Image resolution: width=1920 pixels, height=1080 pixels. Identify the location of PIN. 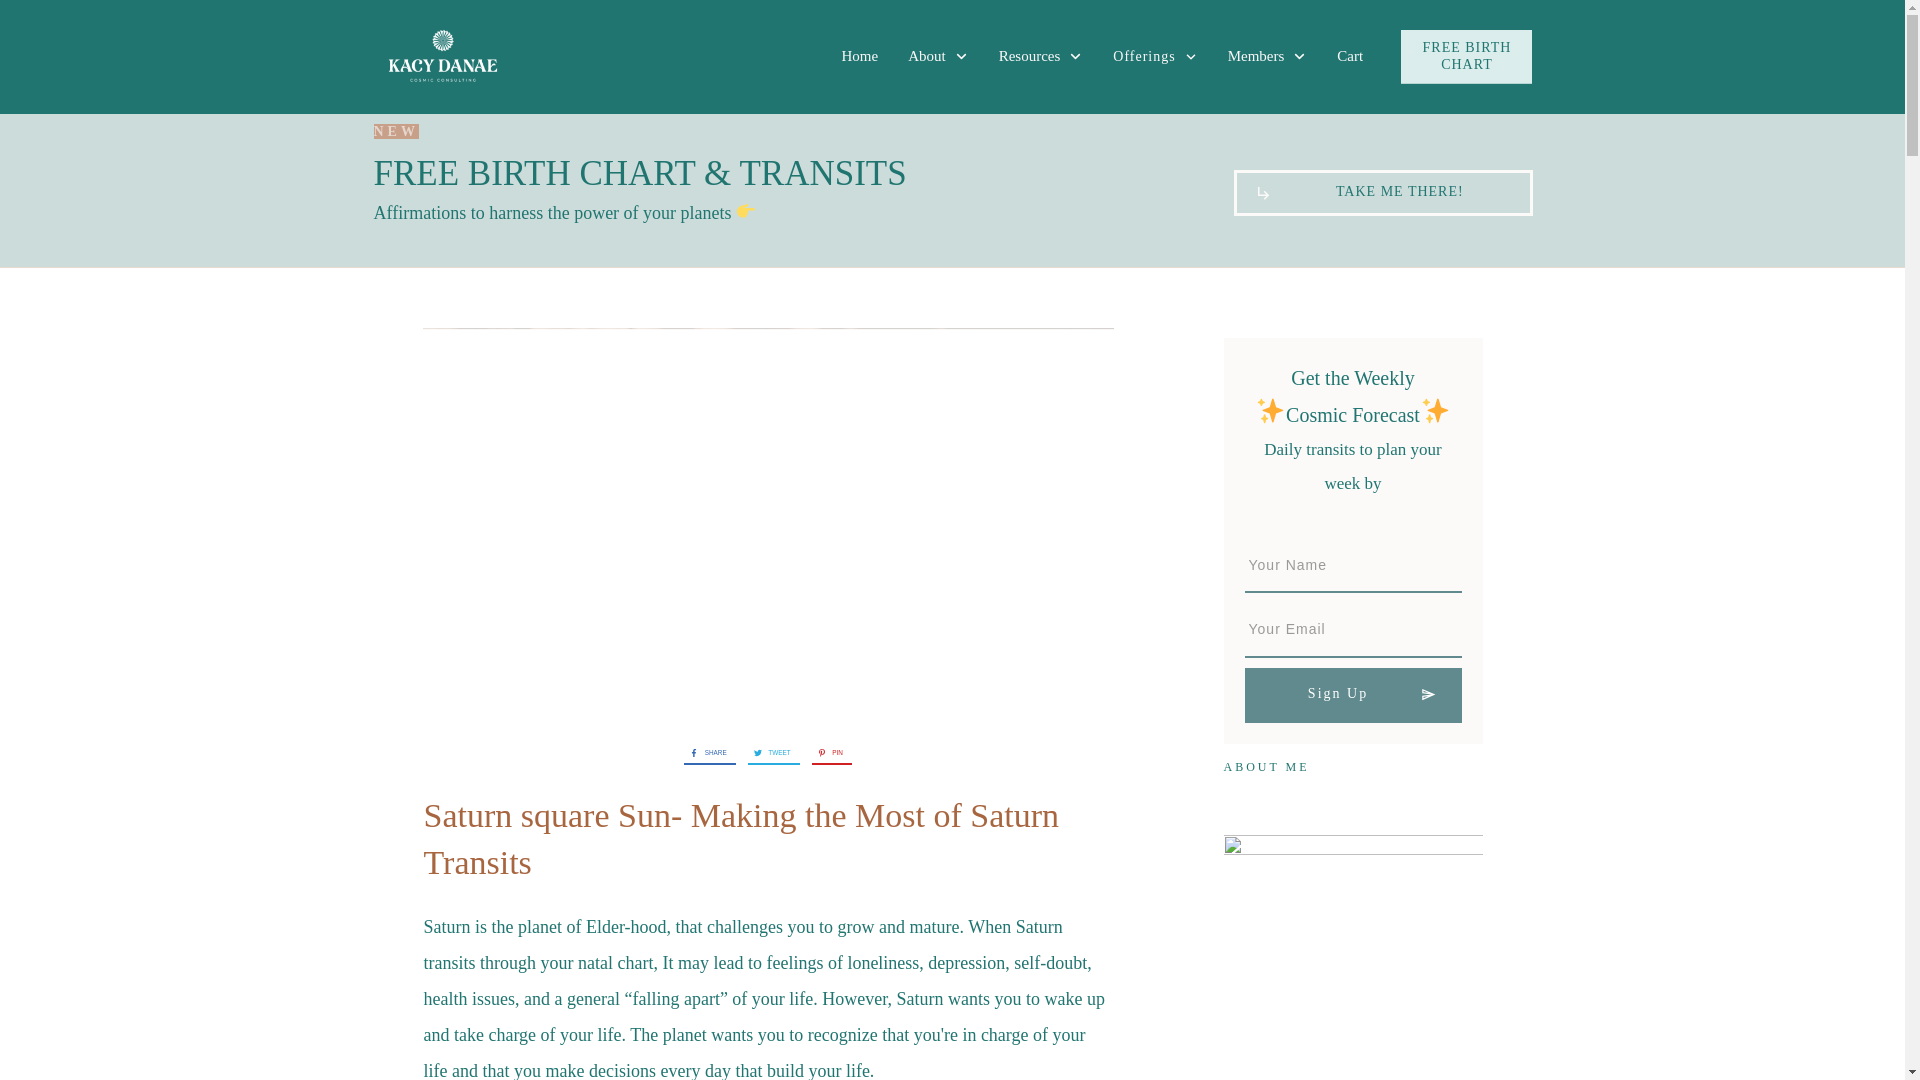
(827, 752).